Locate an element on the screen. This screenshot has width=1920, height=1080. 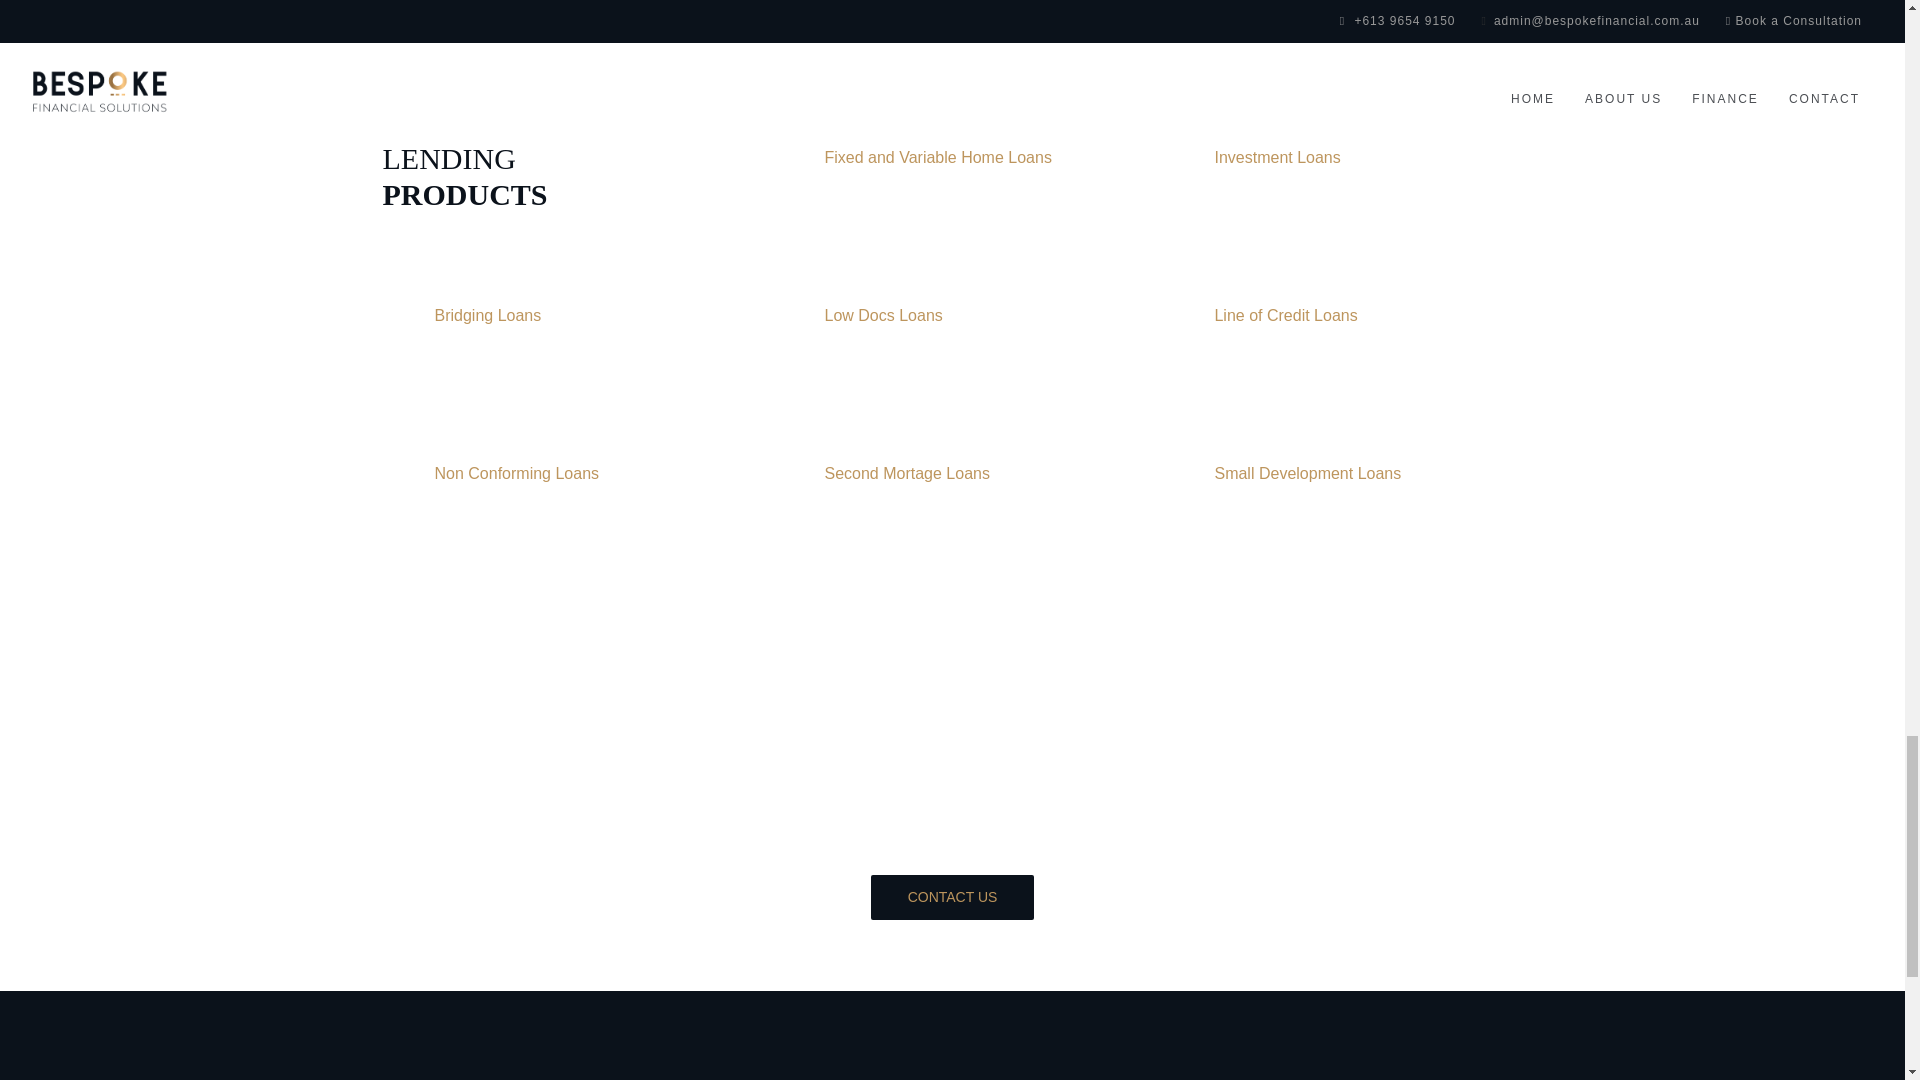
CONTACT US is located at coordinates (952, 897).